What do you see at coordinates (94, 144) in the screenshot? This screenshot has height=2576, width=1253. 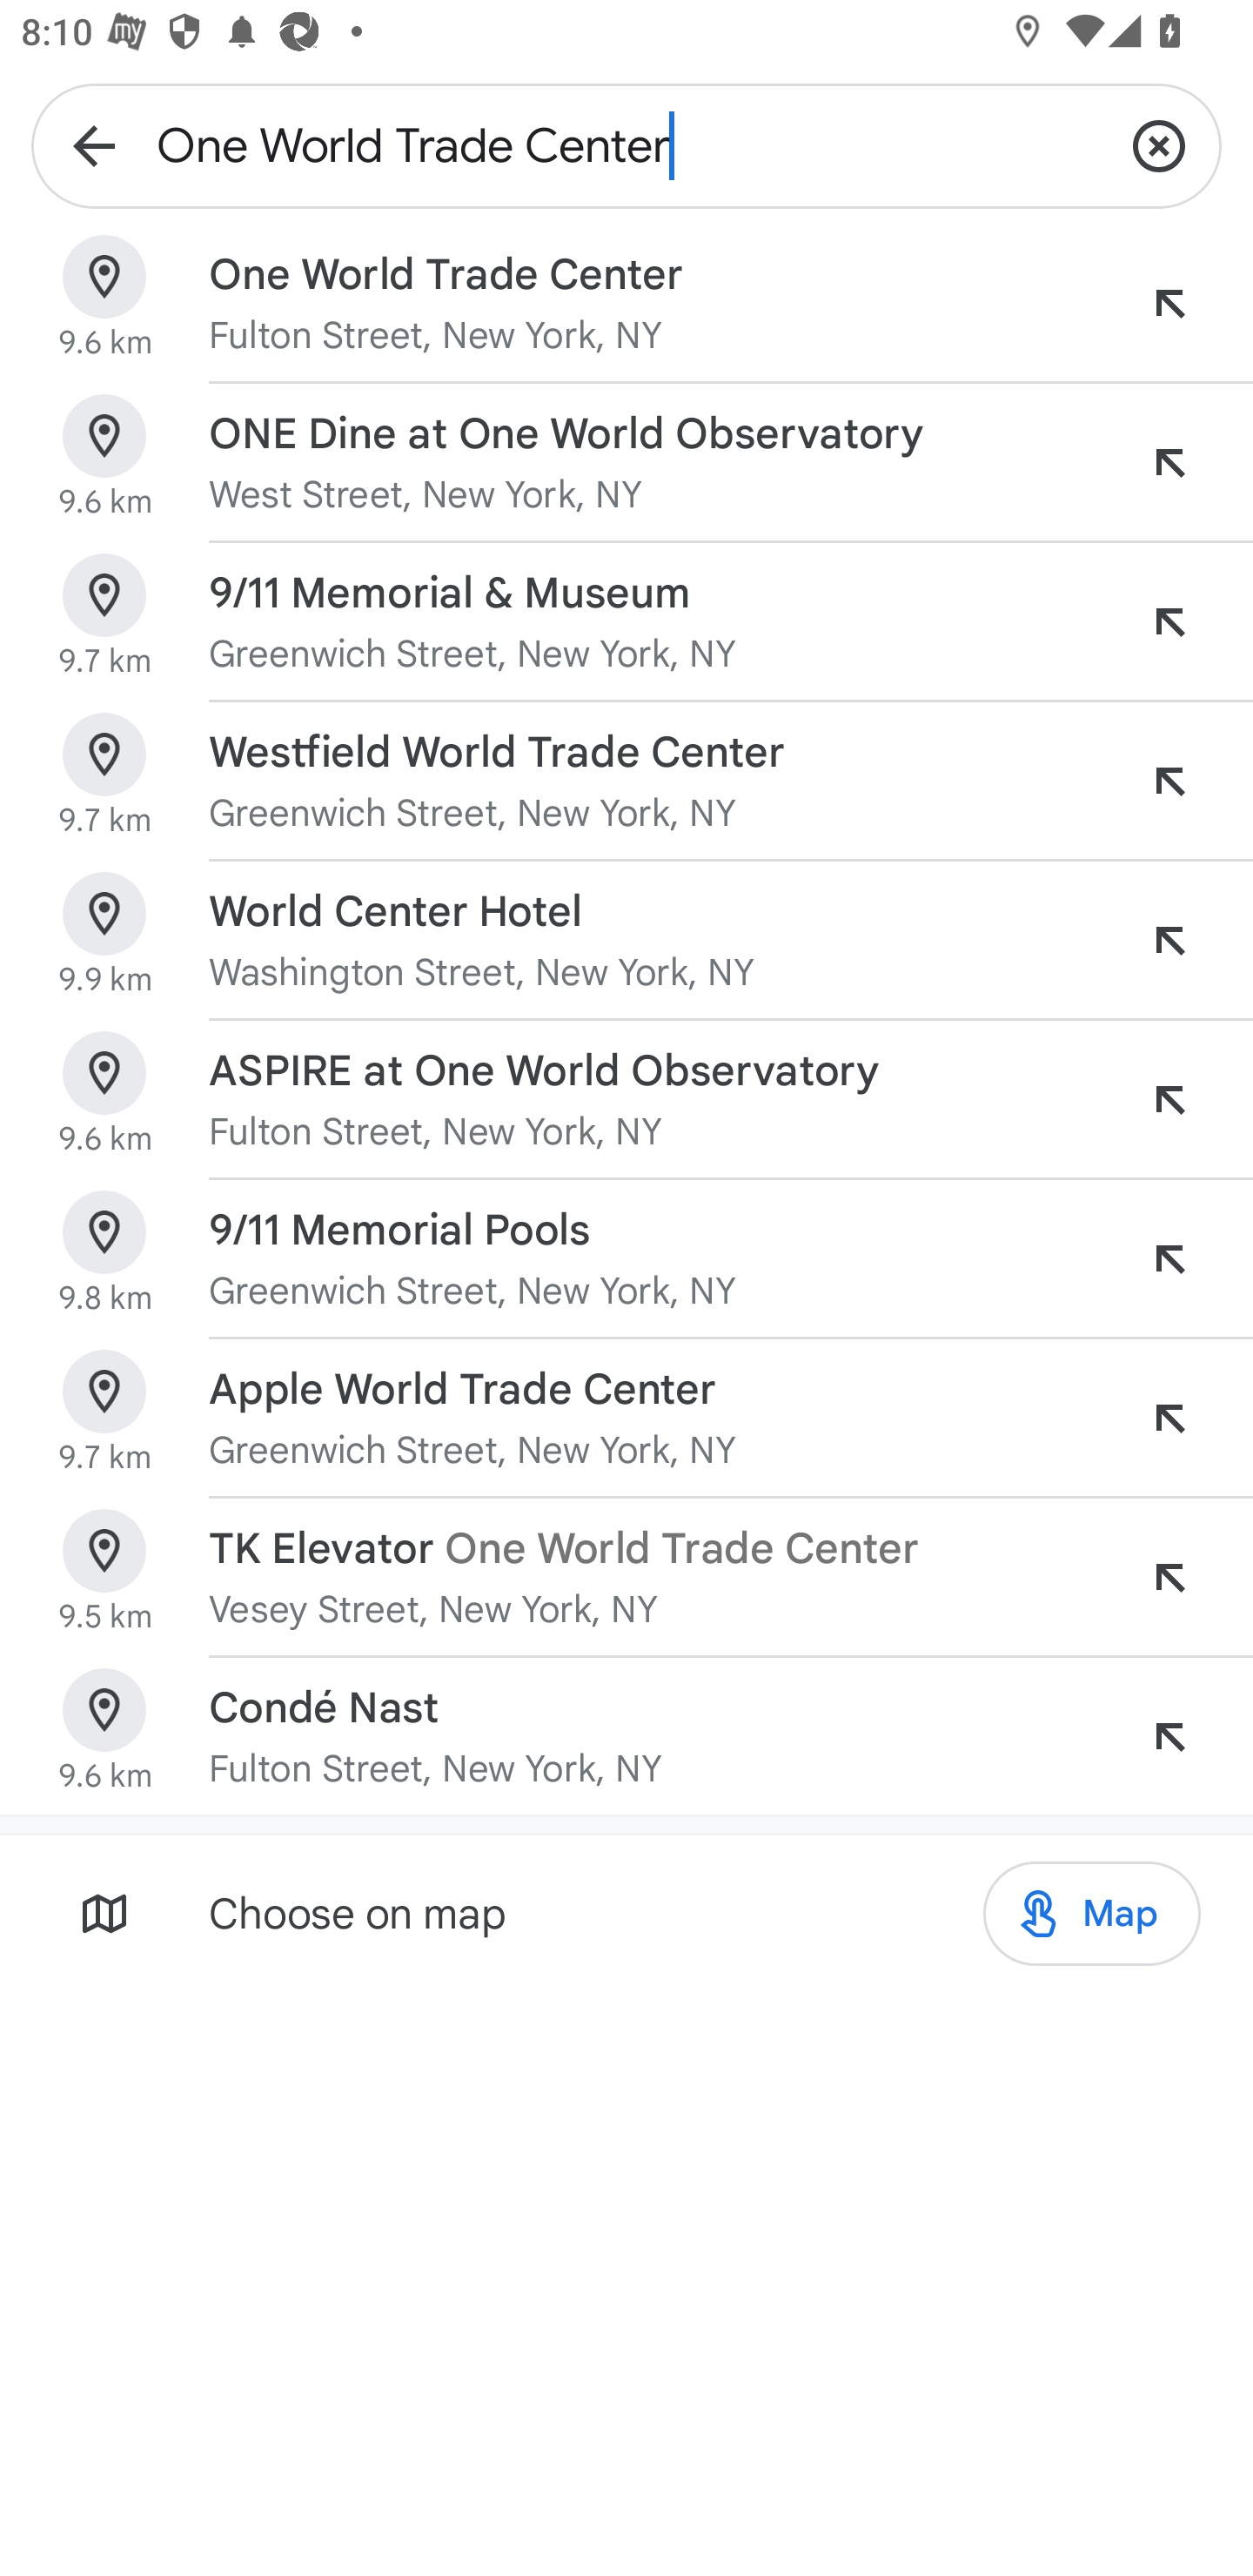 I see `Navigate up` at bounding box center [94, 144].